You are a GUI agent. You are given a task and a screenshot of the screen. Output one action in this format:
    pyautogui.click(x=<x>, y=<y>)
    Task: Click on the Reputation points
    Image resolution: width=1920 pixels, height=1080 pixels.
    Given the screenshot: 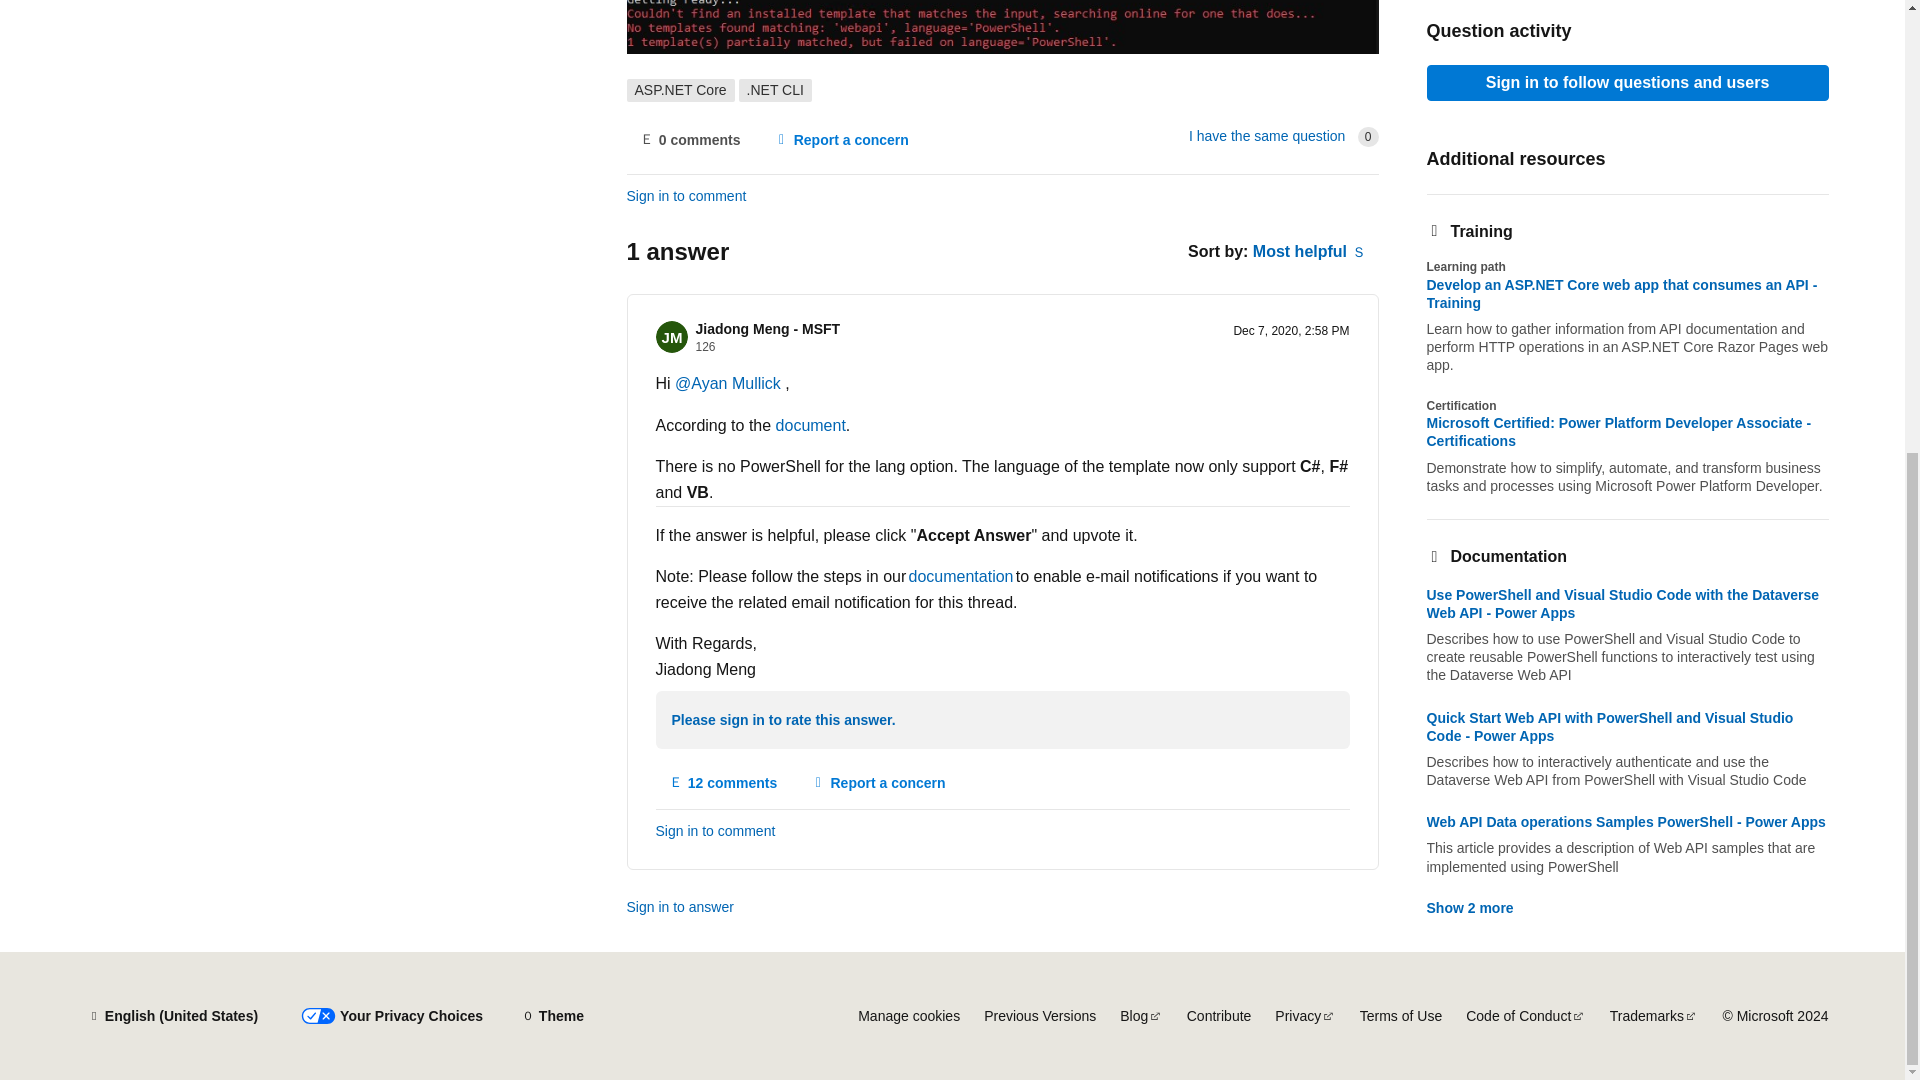 What is the action you would take?
    pyautogui.click(x=706, y=347)
    